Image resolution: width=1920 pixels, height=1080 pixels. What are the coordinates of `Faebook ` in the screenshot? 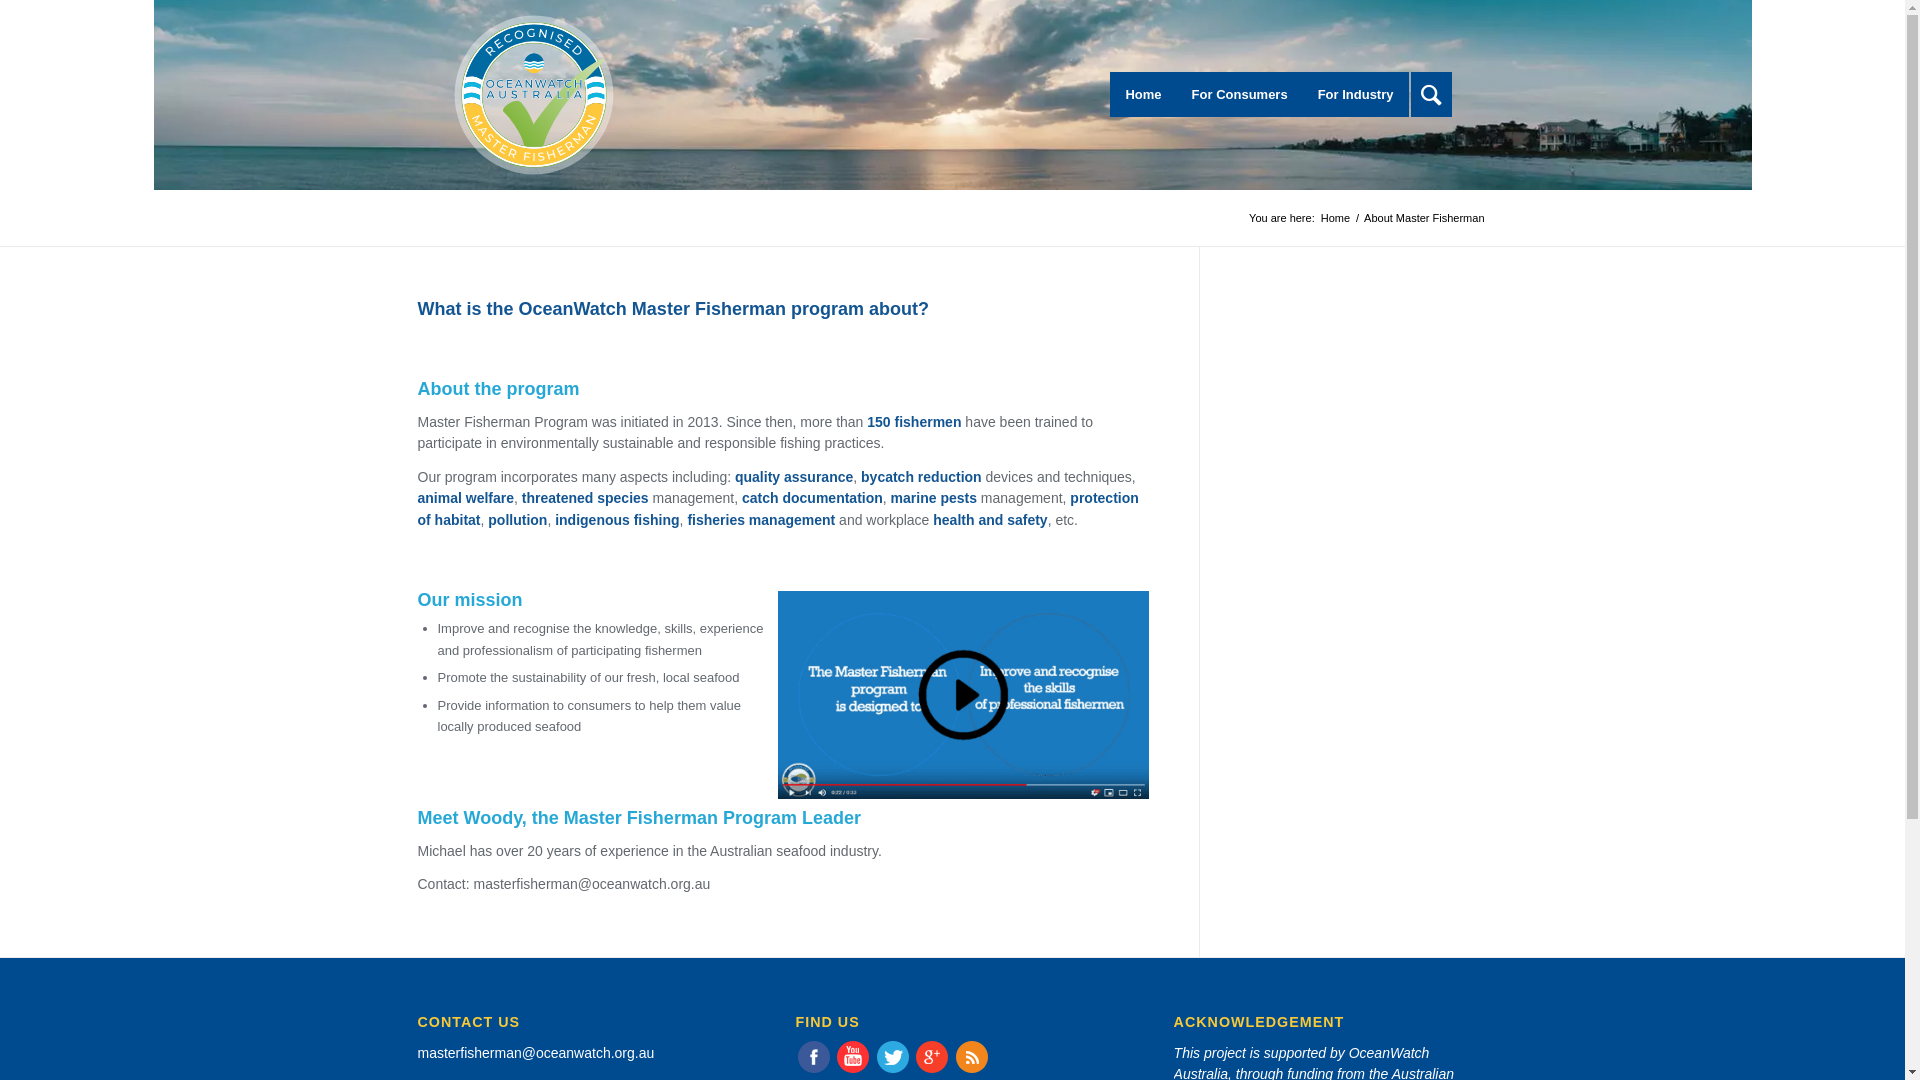 It's located at (814, 1057).